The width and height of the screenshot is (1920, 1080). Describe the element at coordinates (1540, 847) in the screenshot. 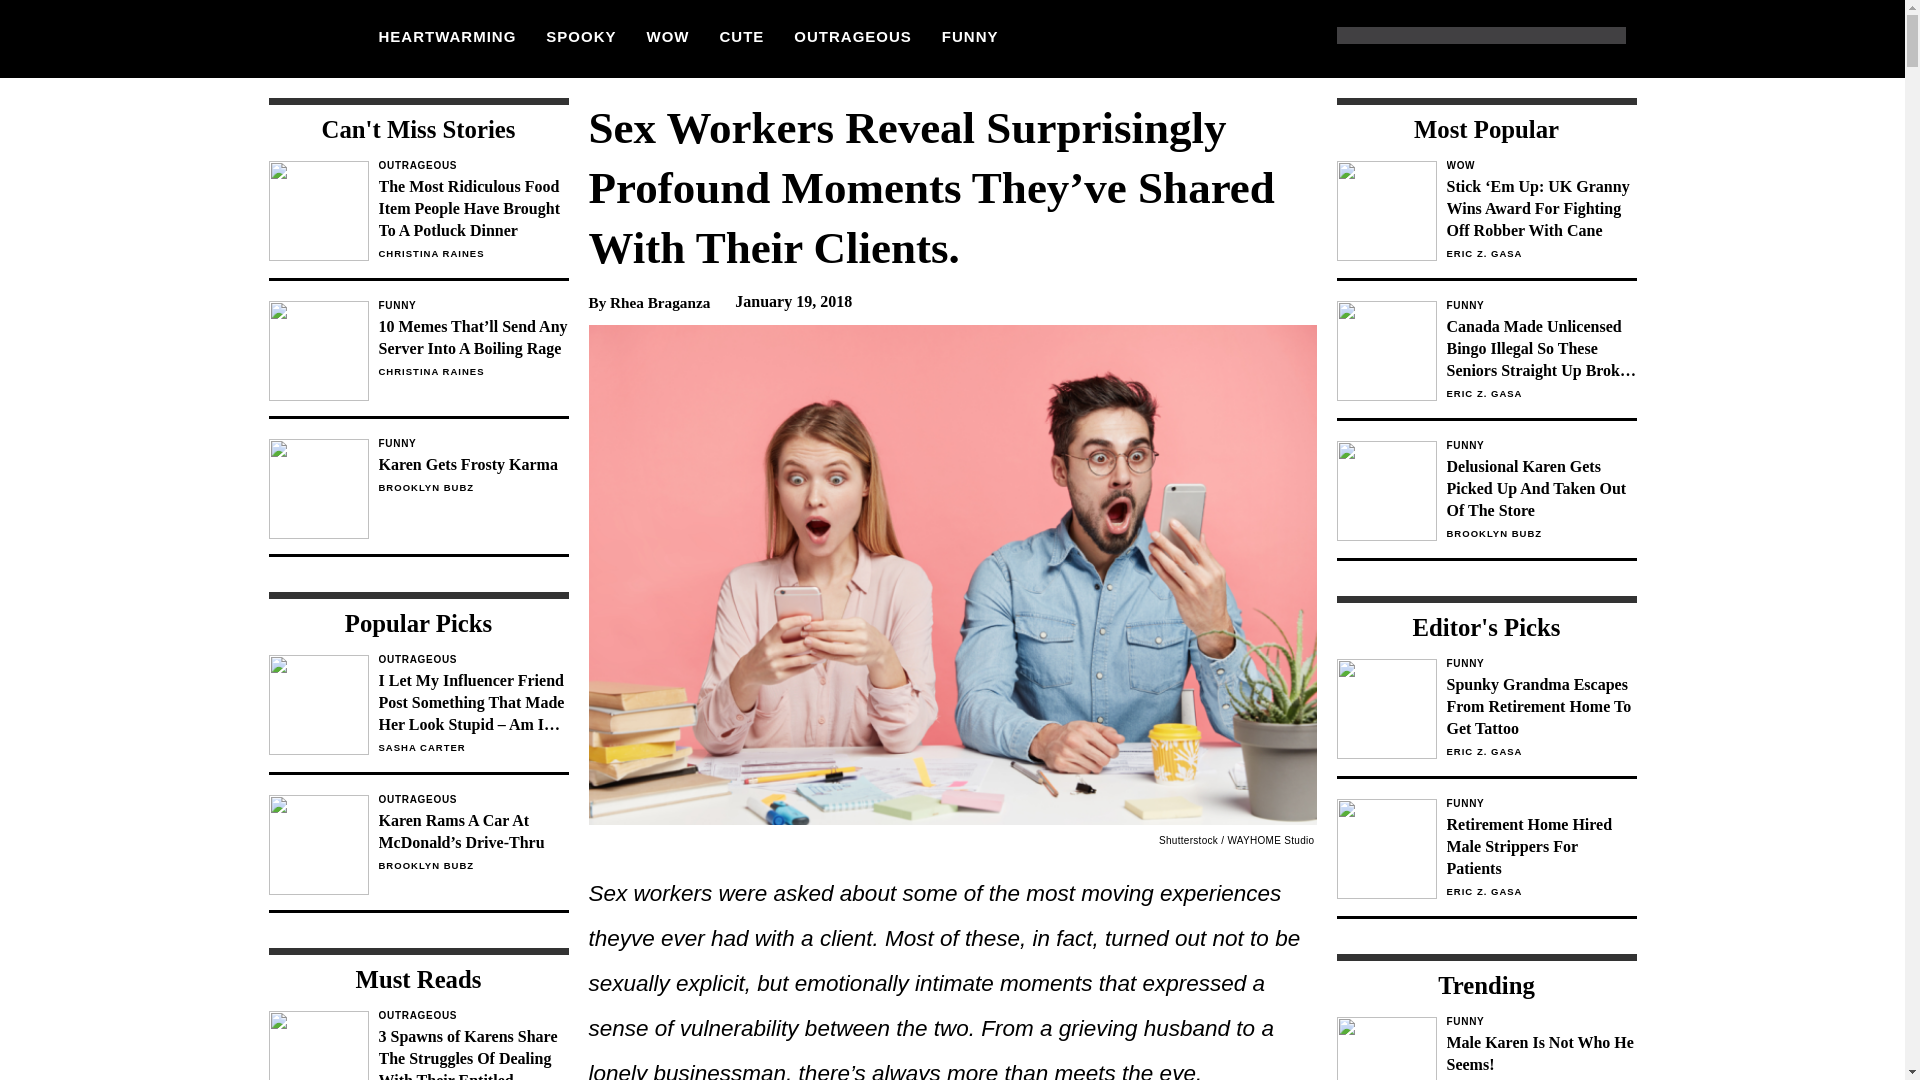

I see `Retirement Home Hired Male Strippers For Patients` at that location.